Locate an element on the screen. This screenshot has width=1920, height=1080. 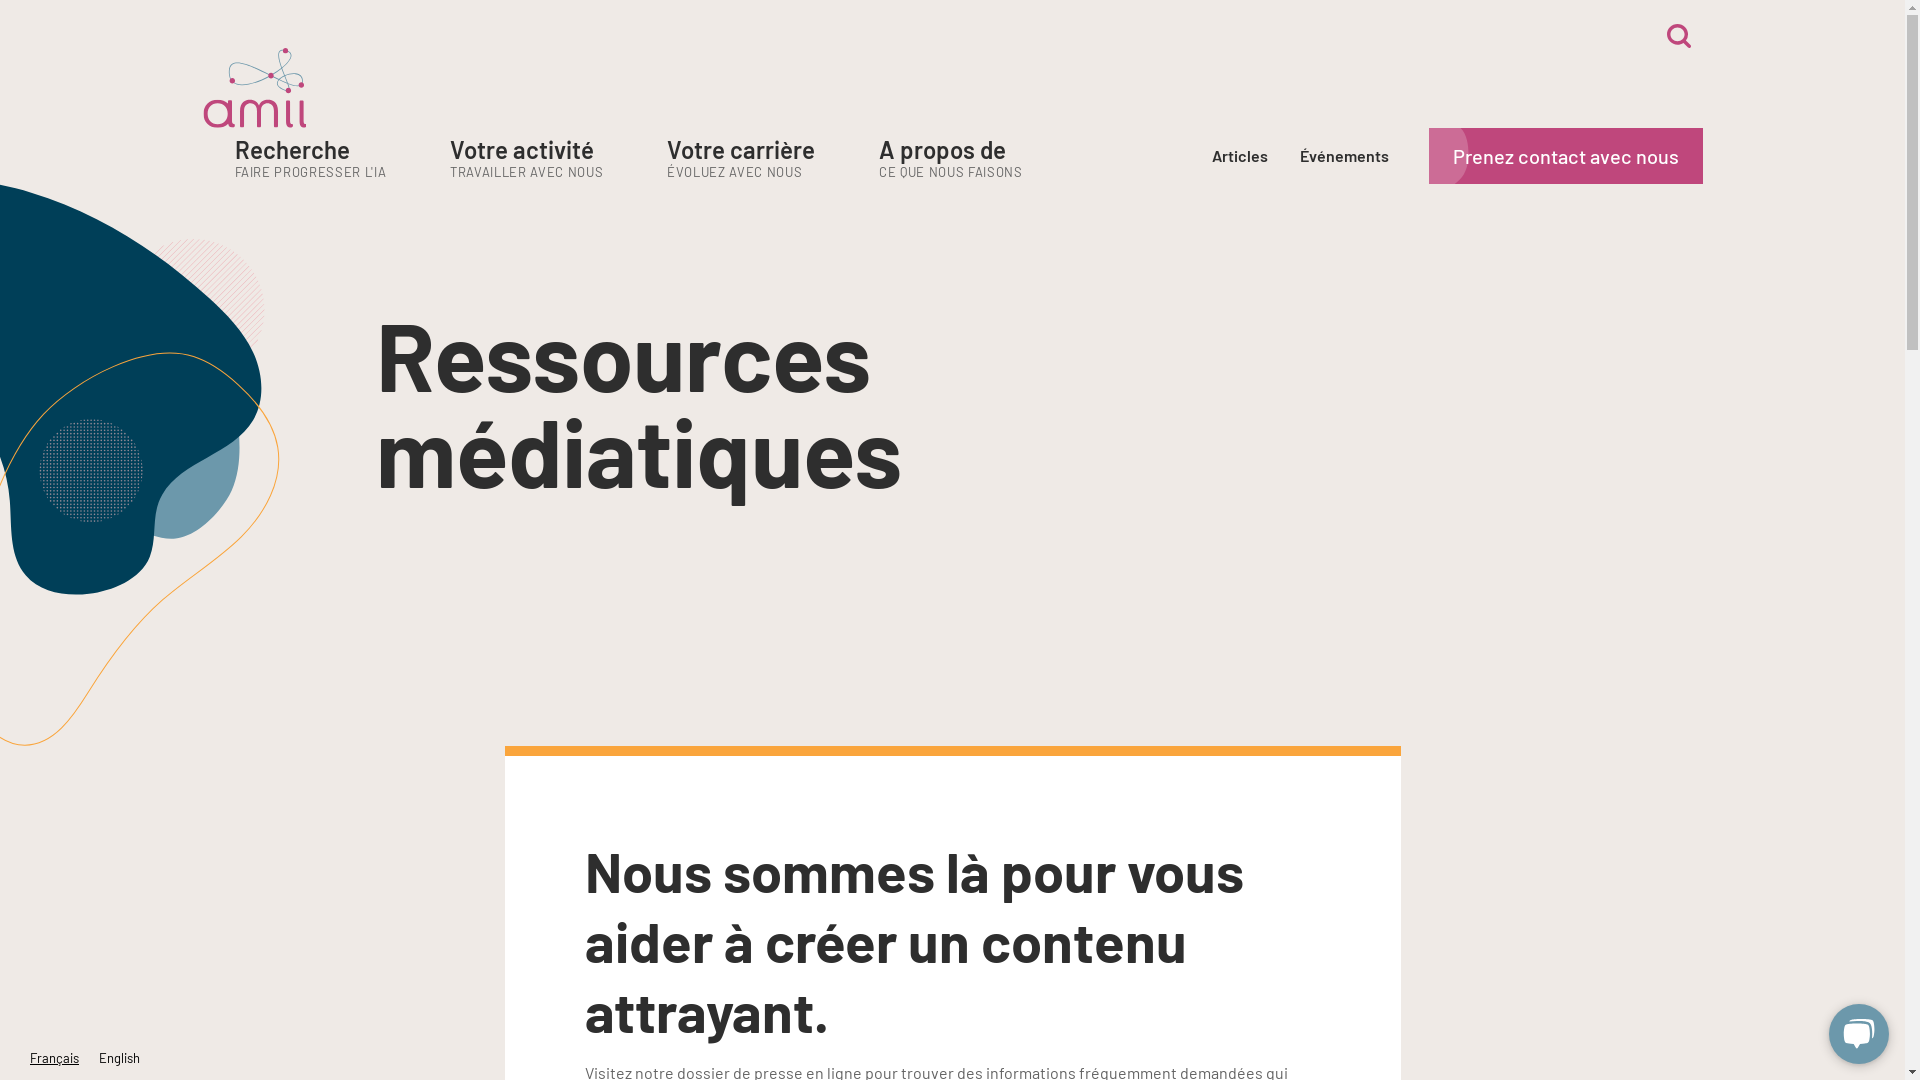
Articles is located at coordinates (1240, 156).